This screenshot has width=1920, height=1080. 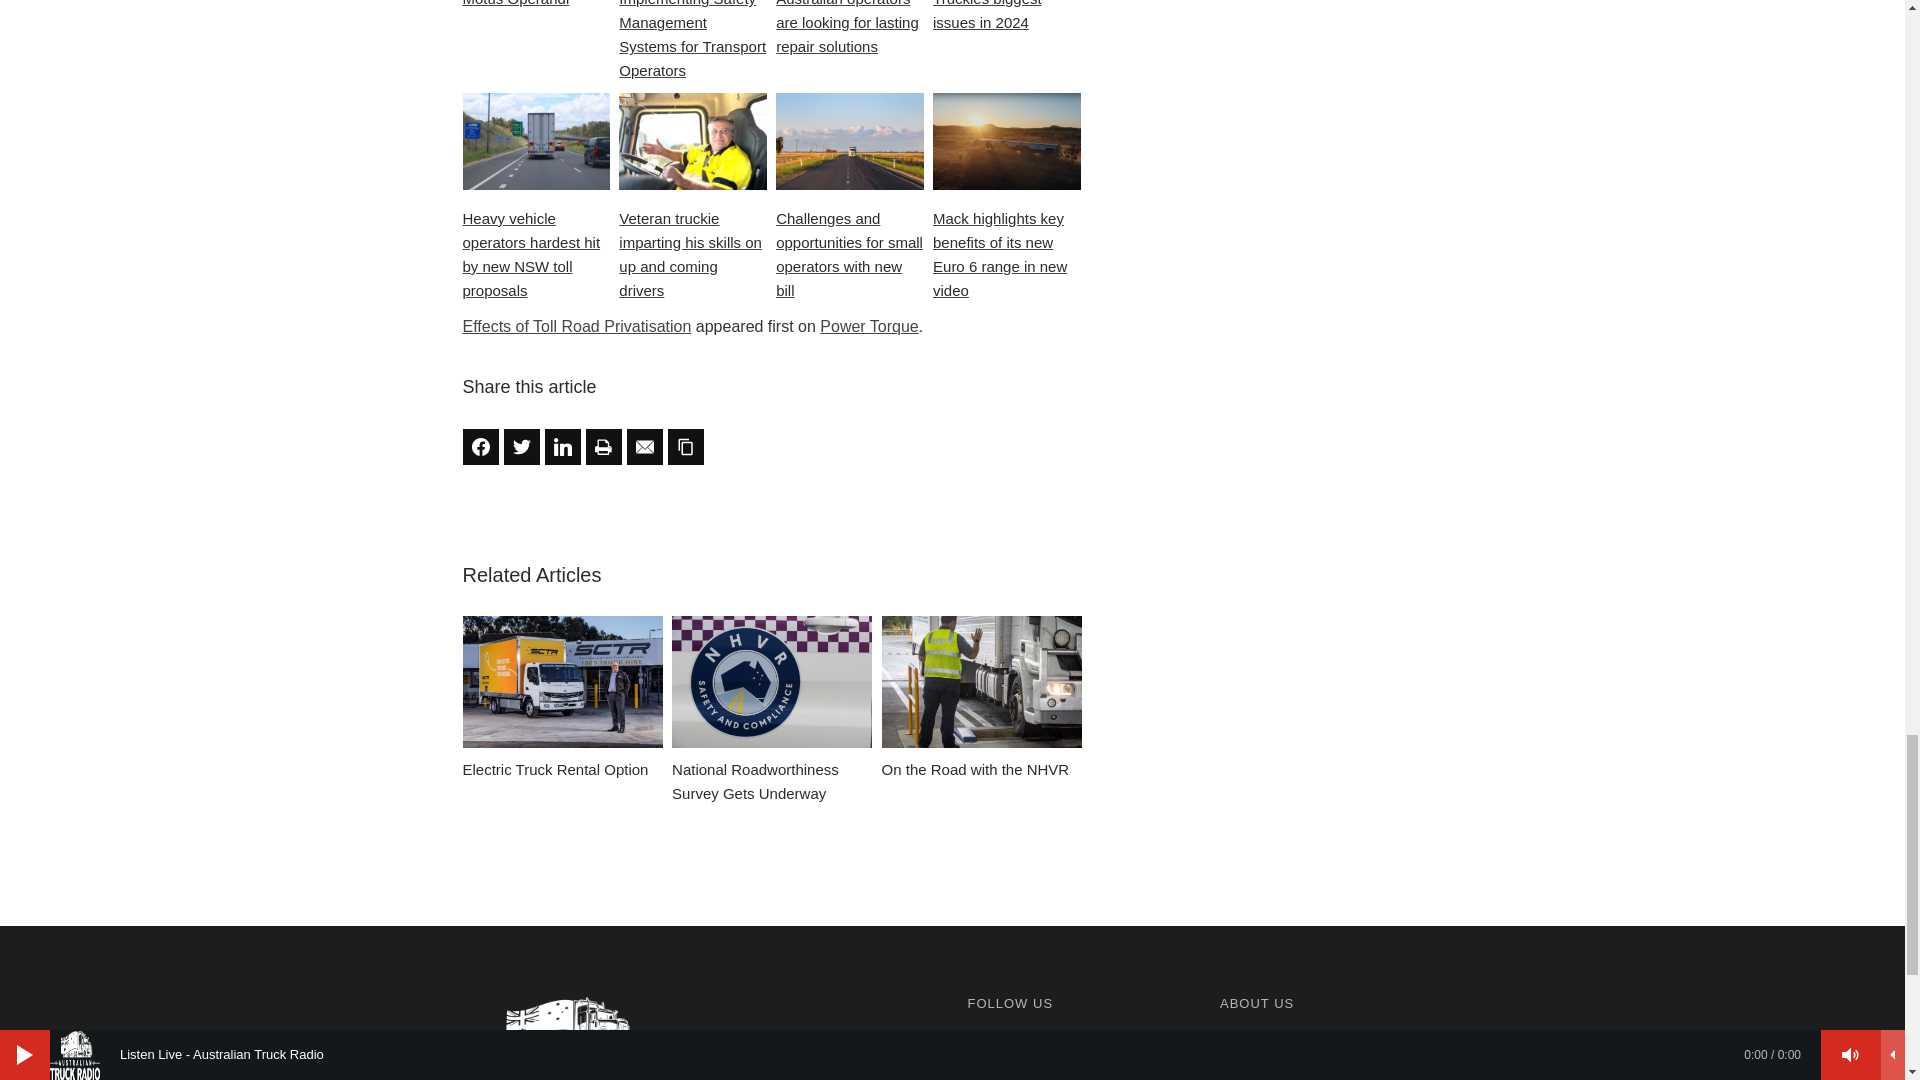 I want to click on Share on Print, so click(x=604, y=446).